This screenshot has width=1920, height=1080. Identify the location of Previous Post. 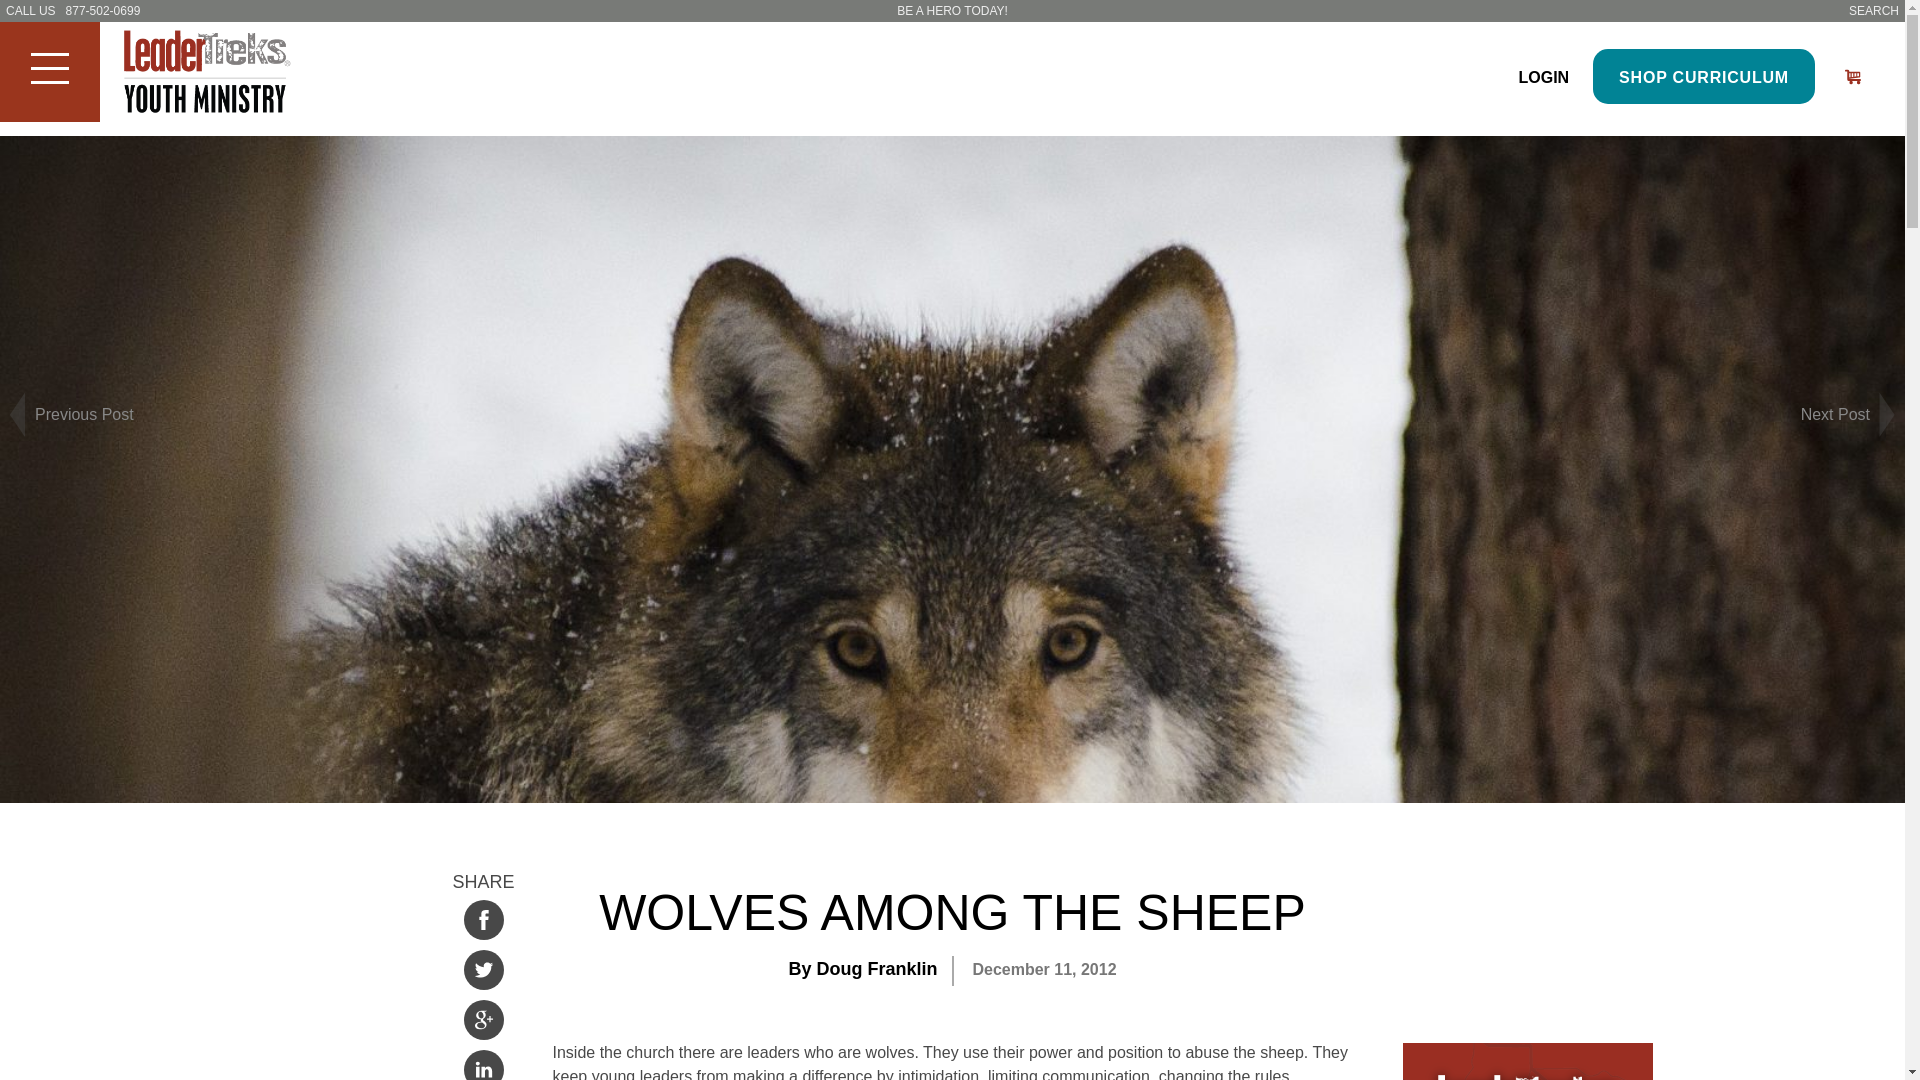
(84, 415).